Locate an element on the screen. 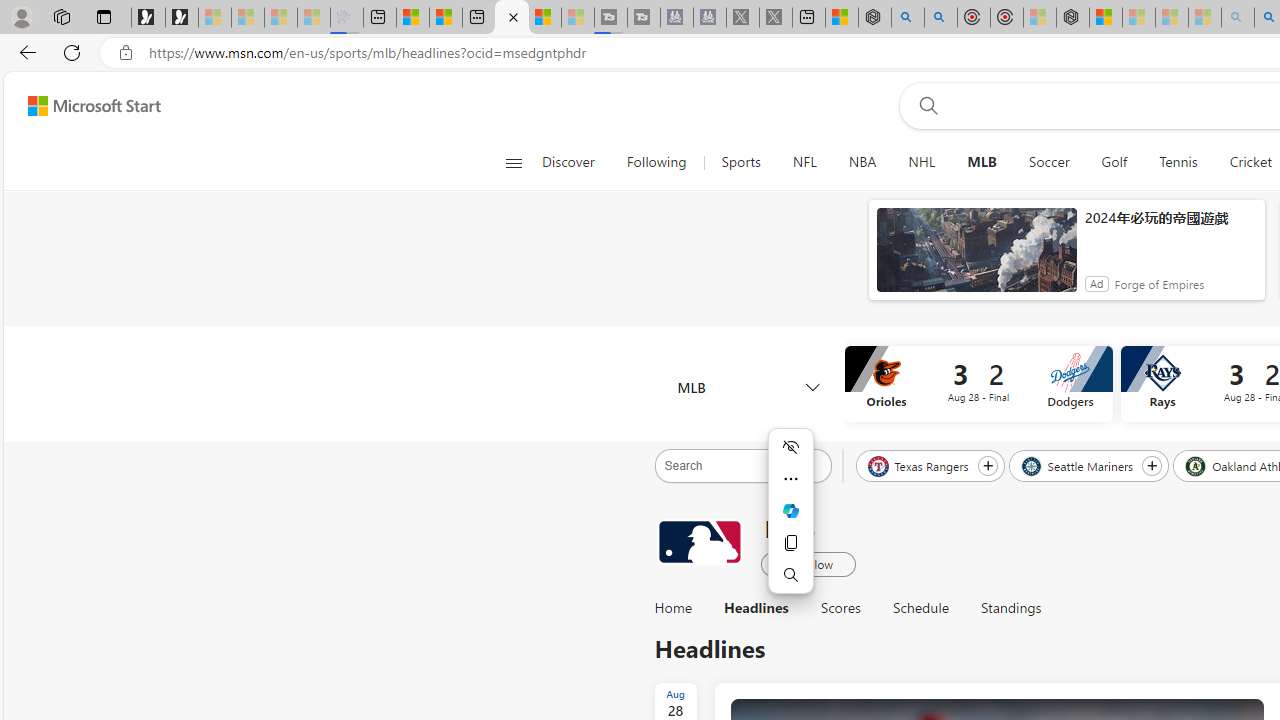  Standings is located at coordinates (1002, 608).